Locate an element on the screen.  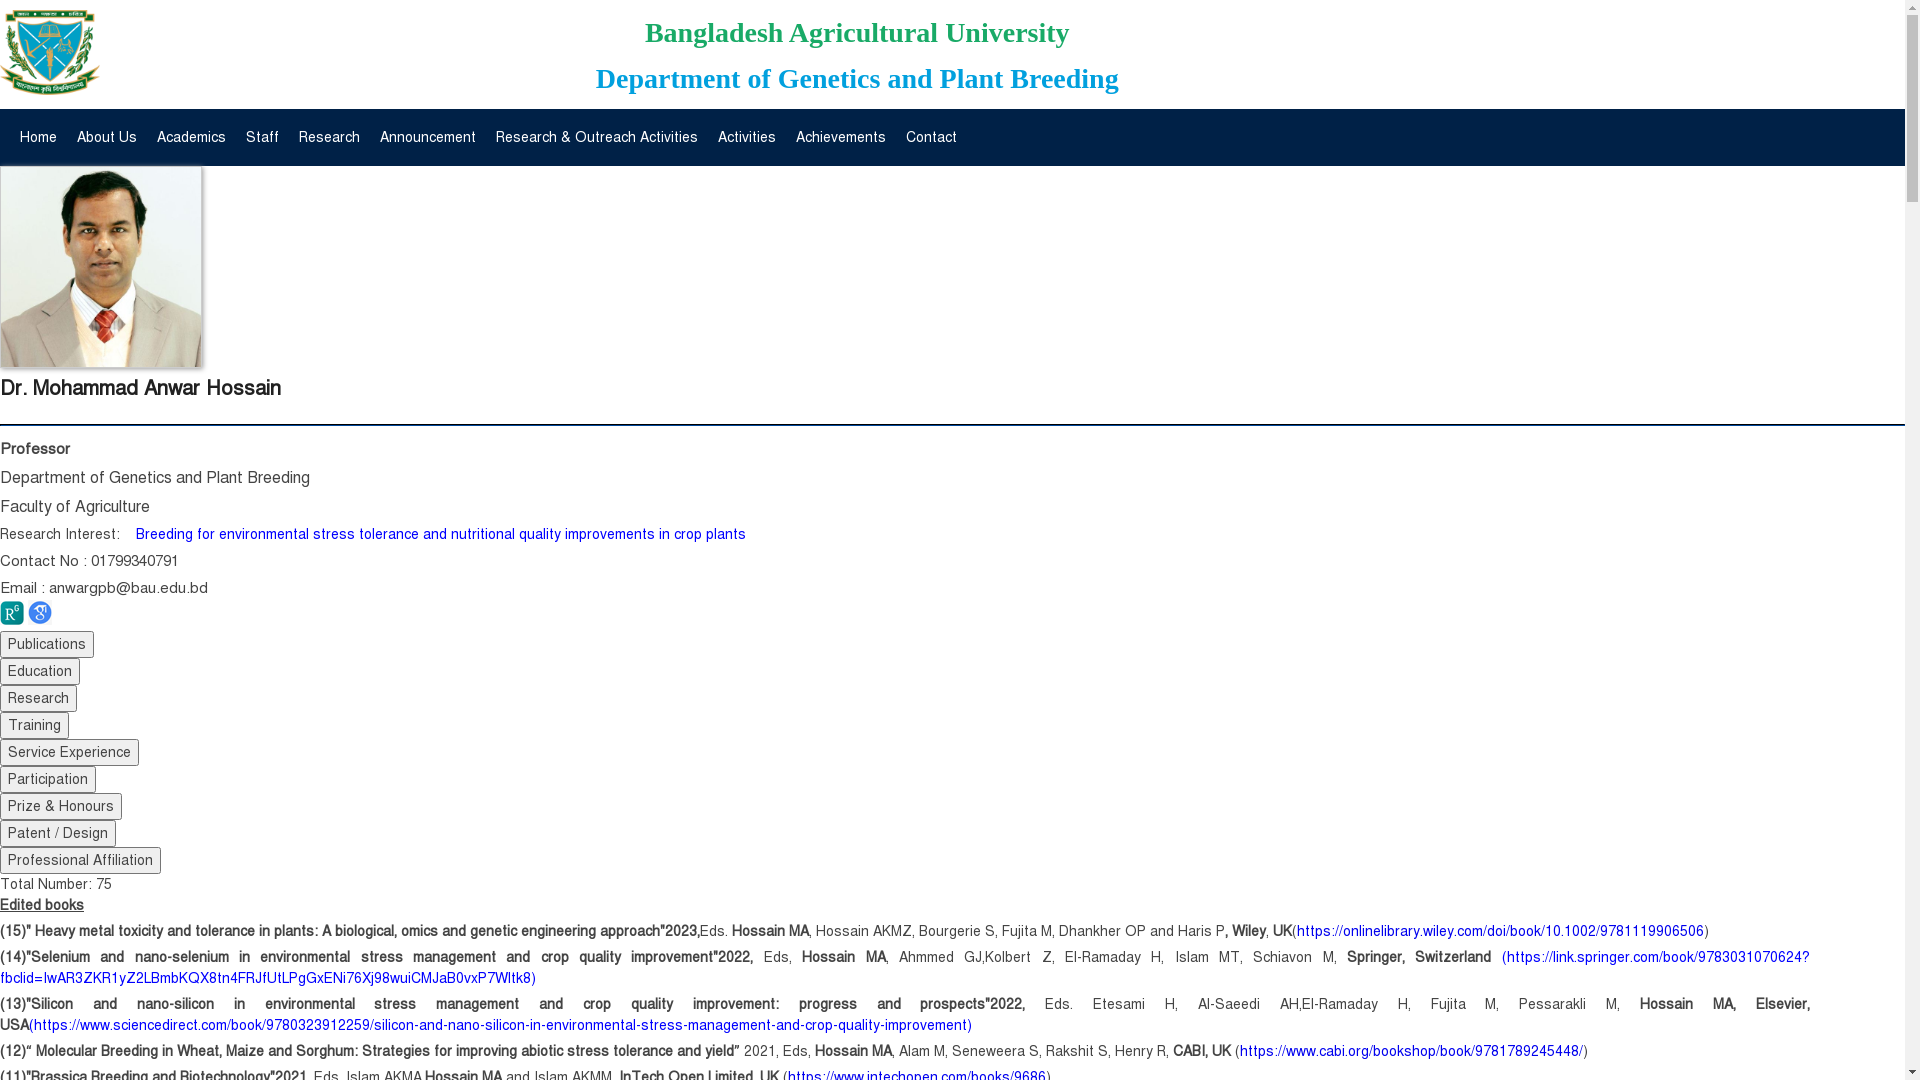
Participation is located at coordinates (48, 780).